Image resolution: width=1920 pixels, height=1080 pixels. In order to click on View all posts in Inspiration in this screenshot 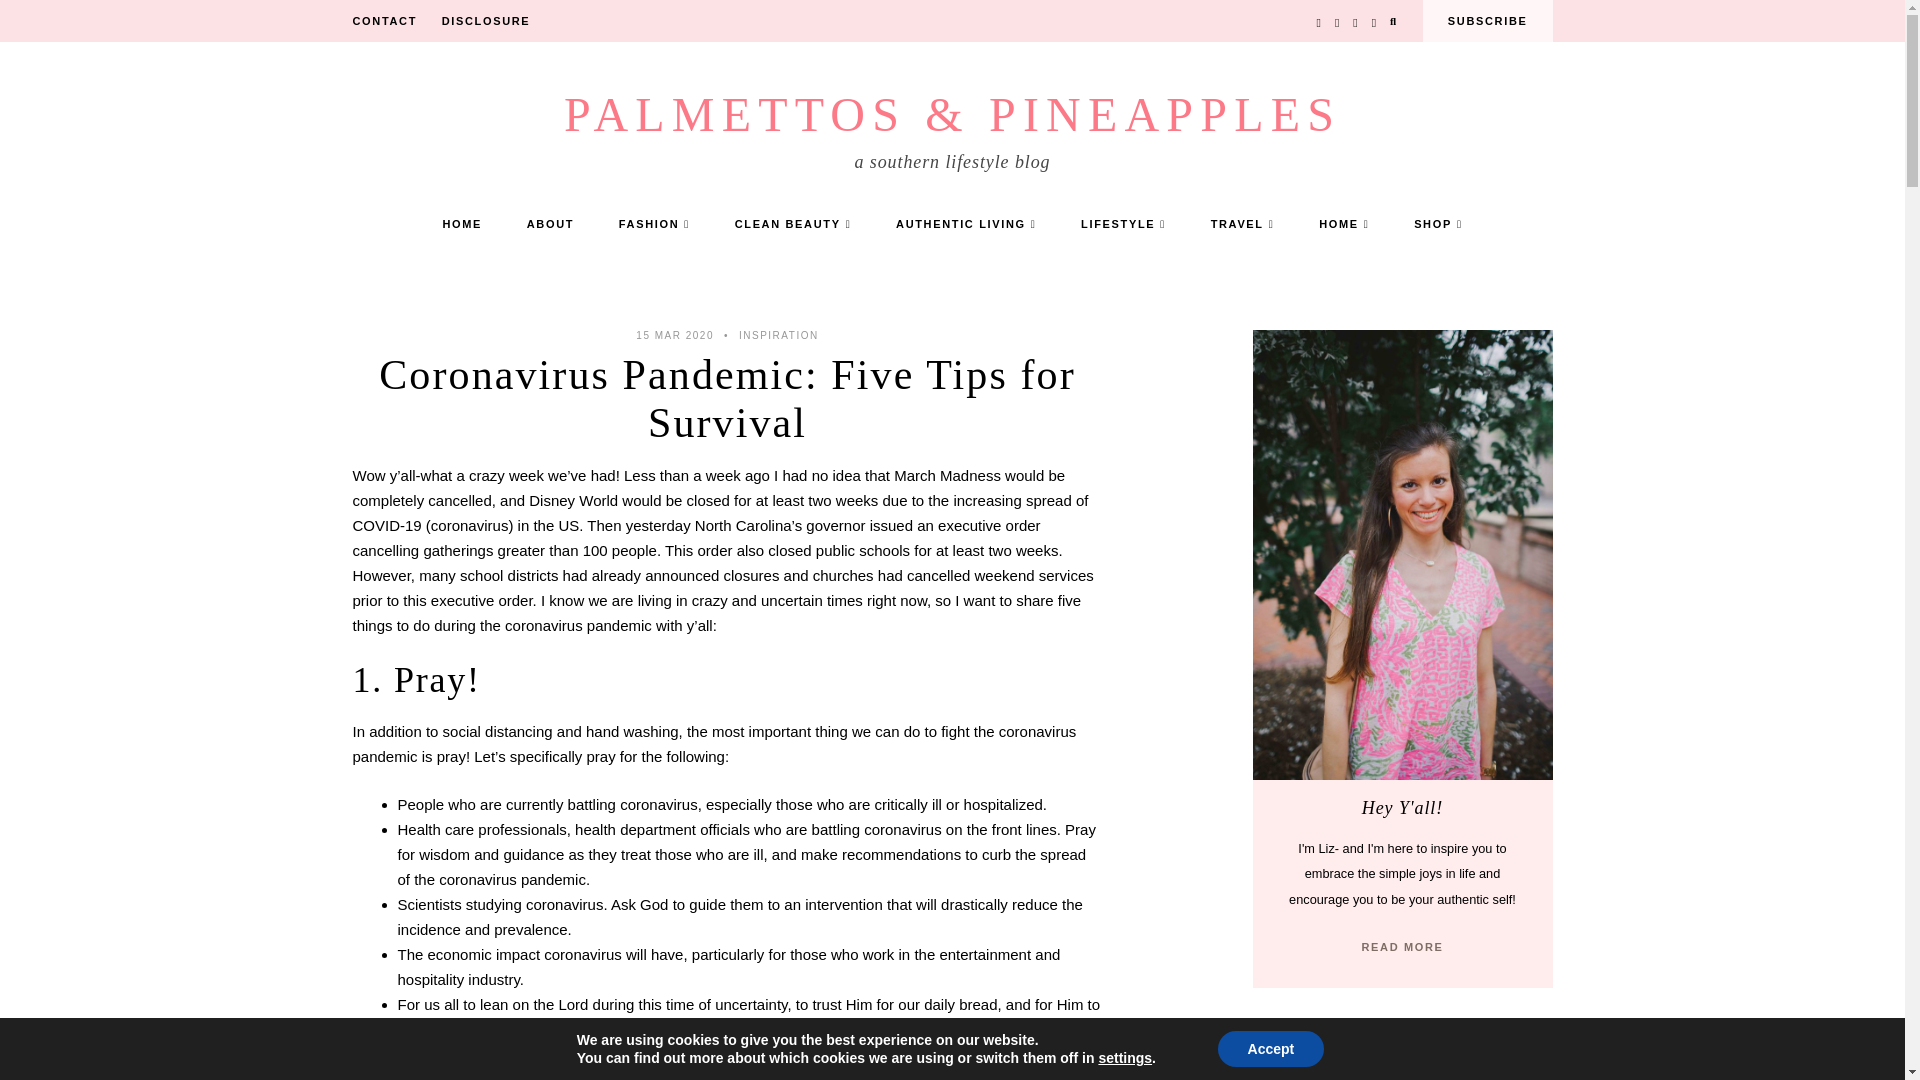, I will do `click(779, 336)`.